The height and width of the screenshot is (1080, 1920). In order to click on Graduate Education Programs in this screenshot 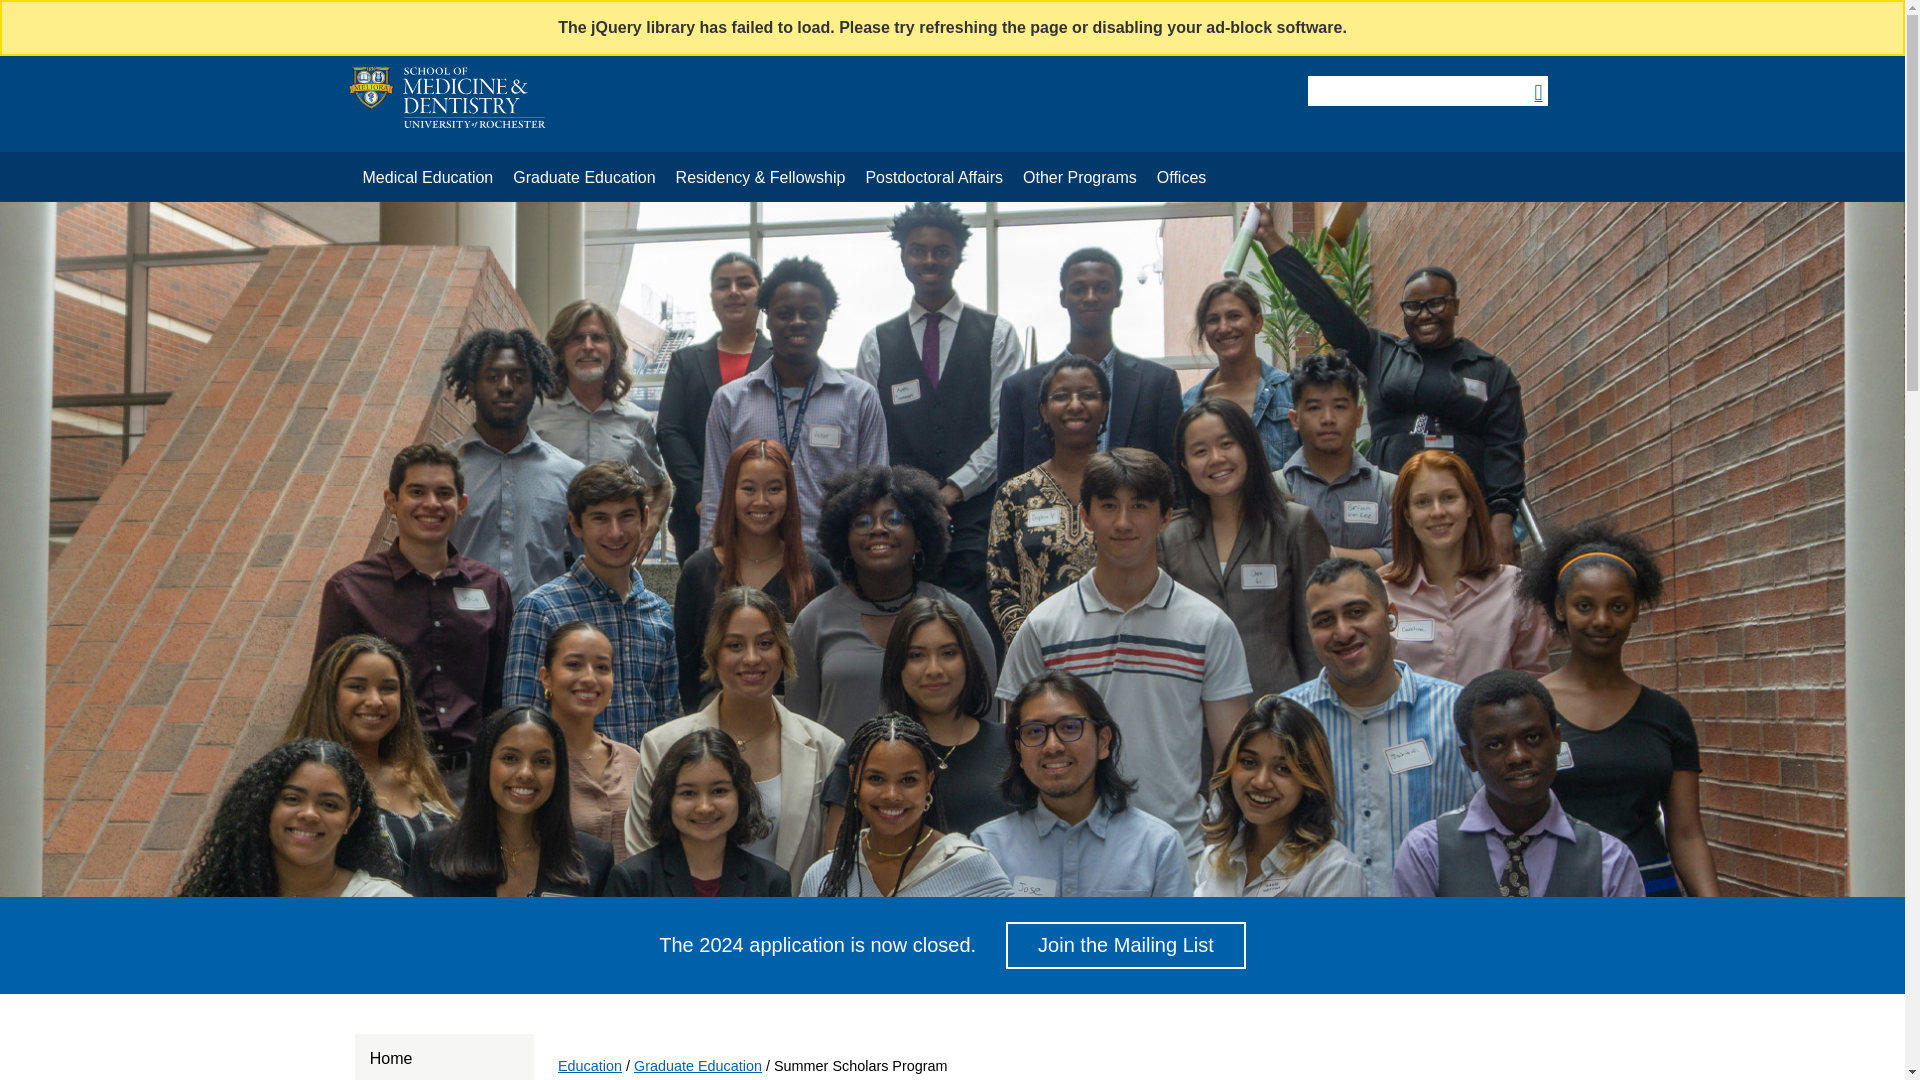, I will do `click(584, 178)`.